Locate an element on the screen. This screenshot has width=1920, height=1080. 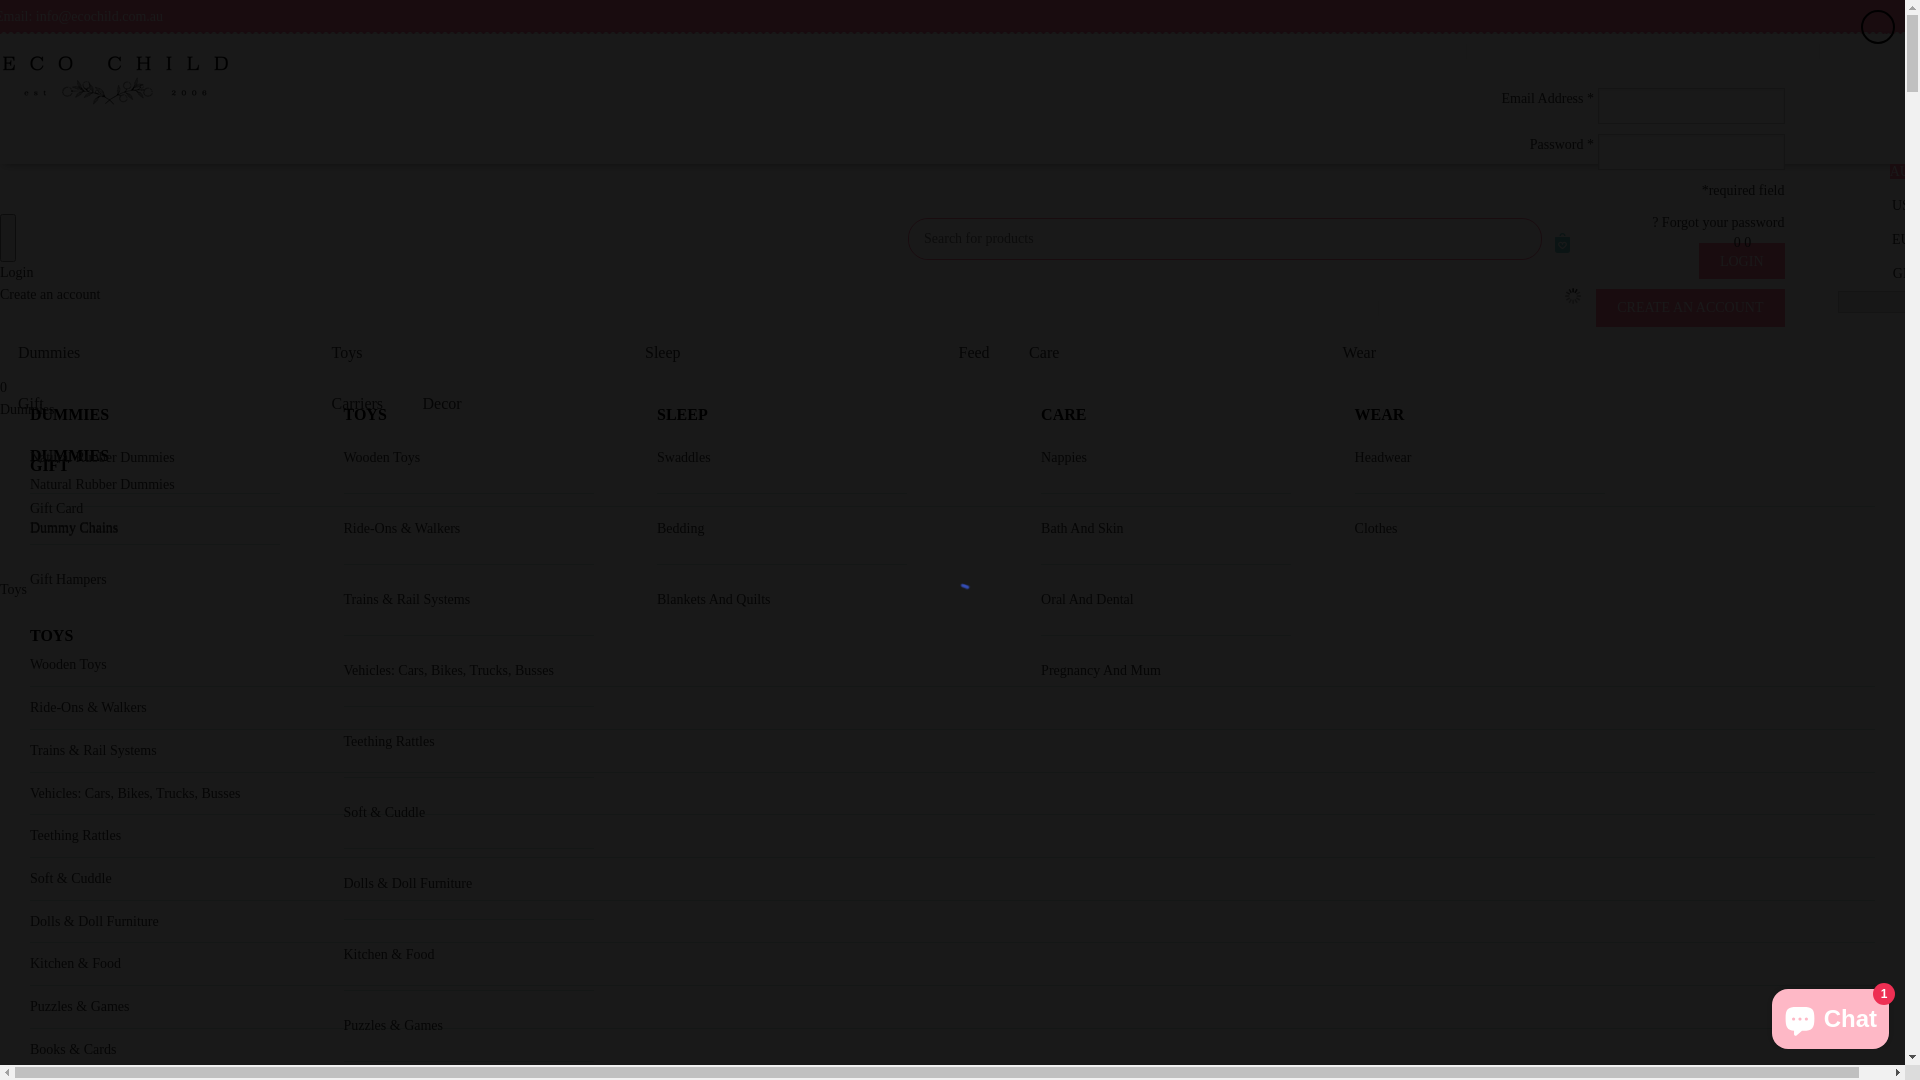
Ride-Ons & Walkers is located at coordinates (402, 528).